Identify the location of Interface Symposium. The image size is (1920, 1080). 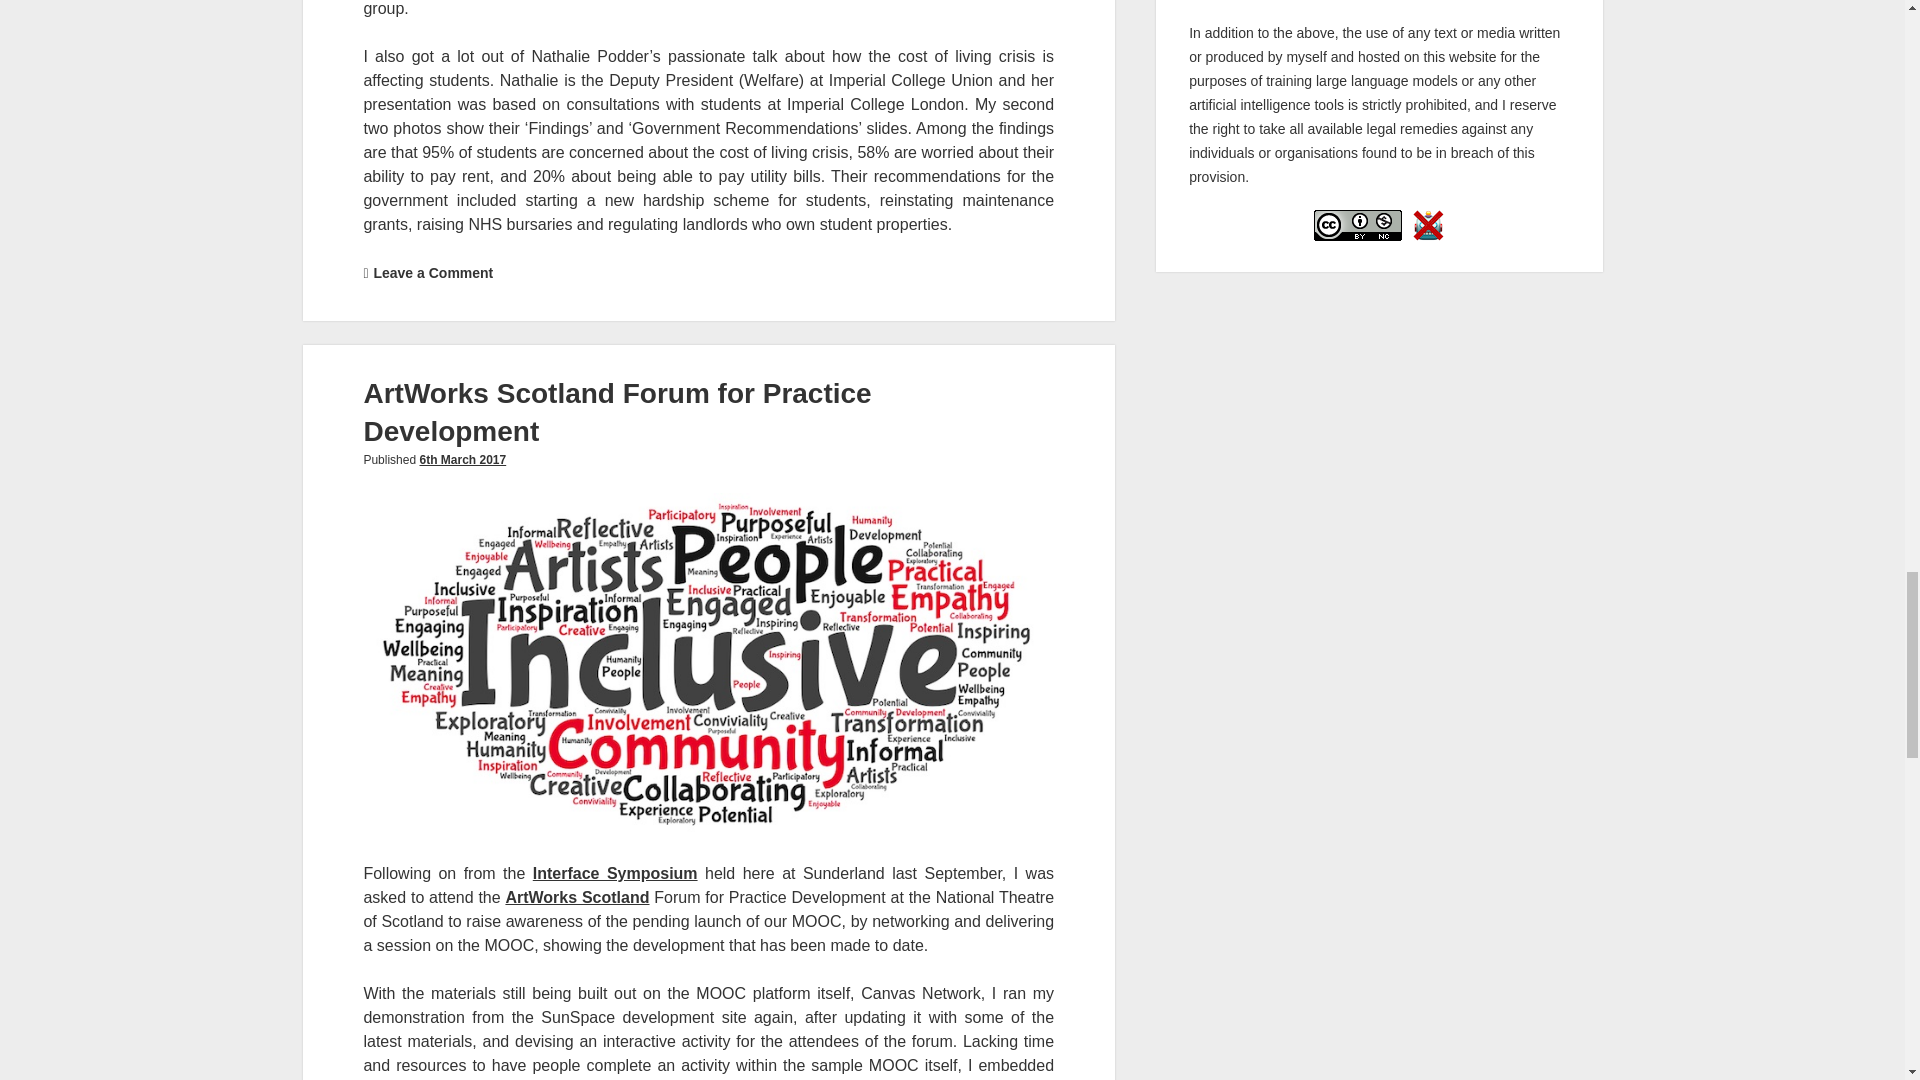
(616, 874).